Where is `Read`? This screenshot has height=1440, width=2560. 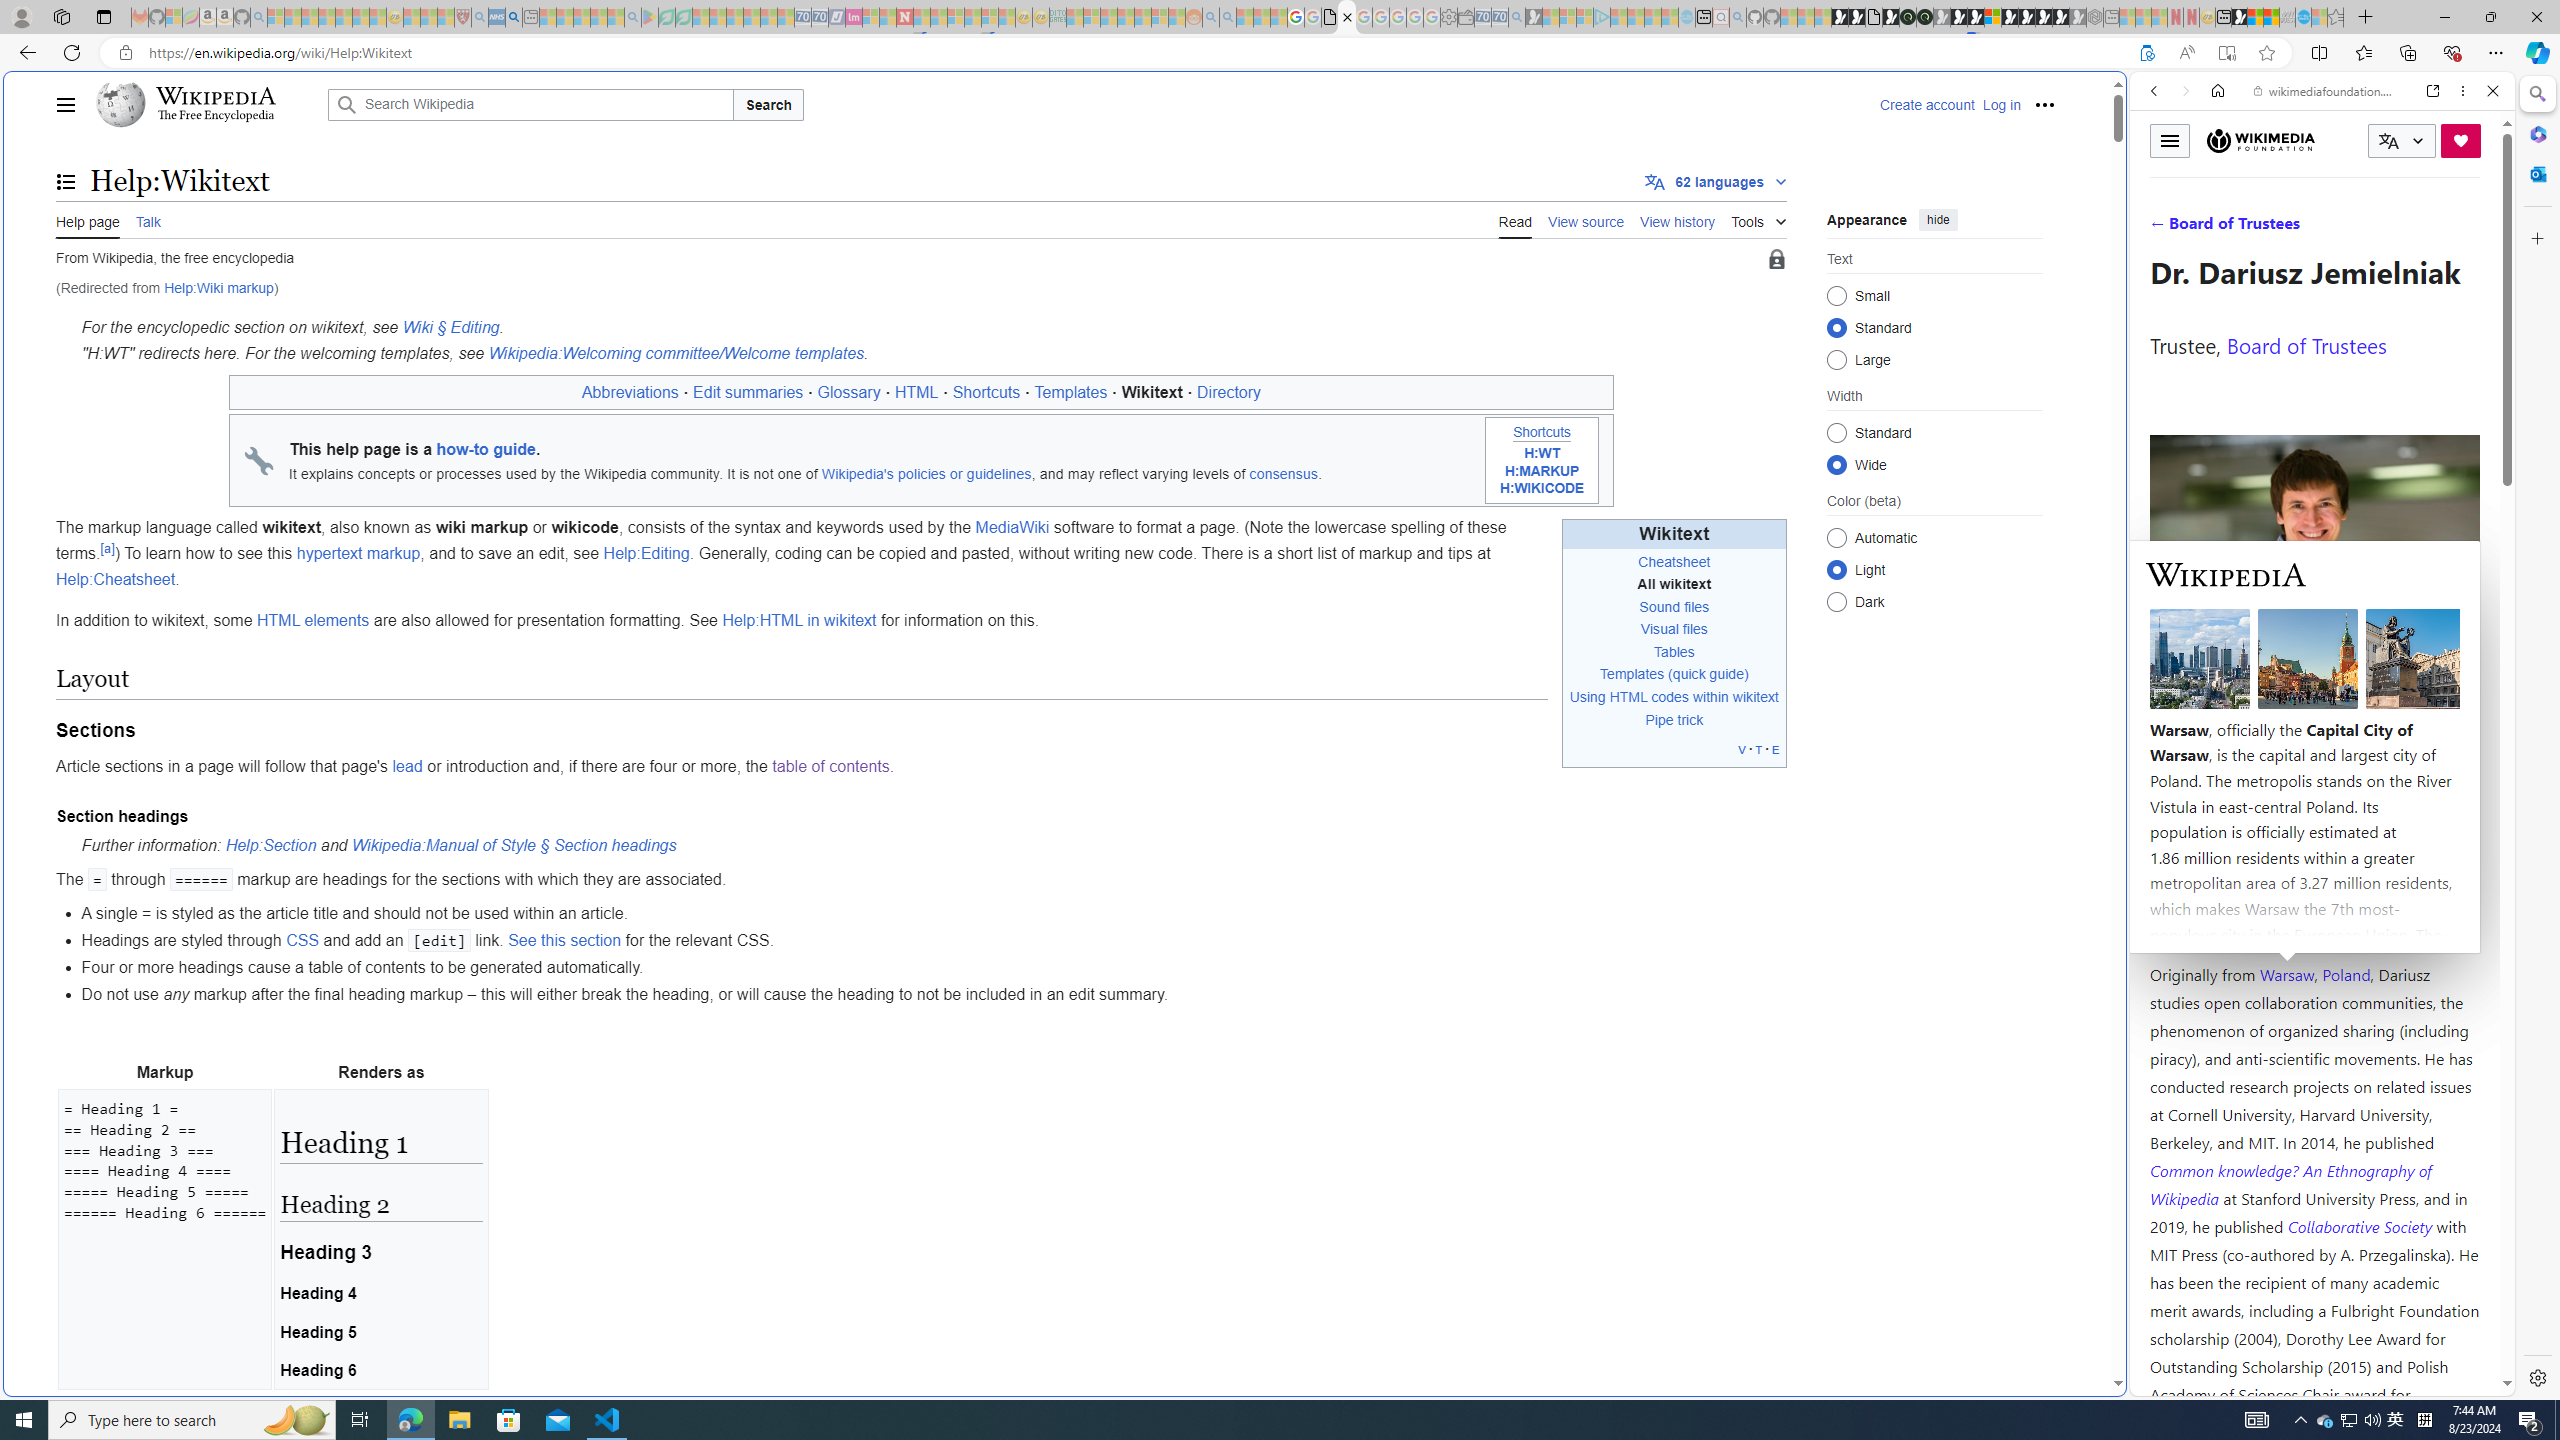 Read is located at coordinates (1515, 219).